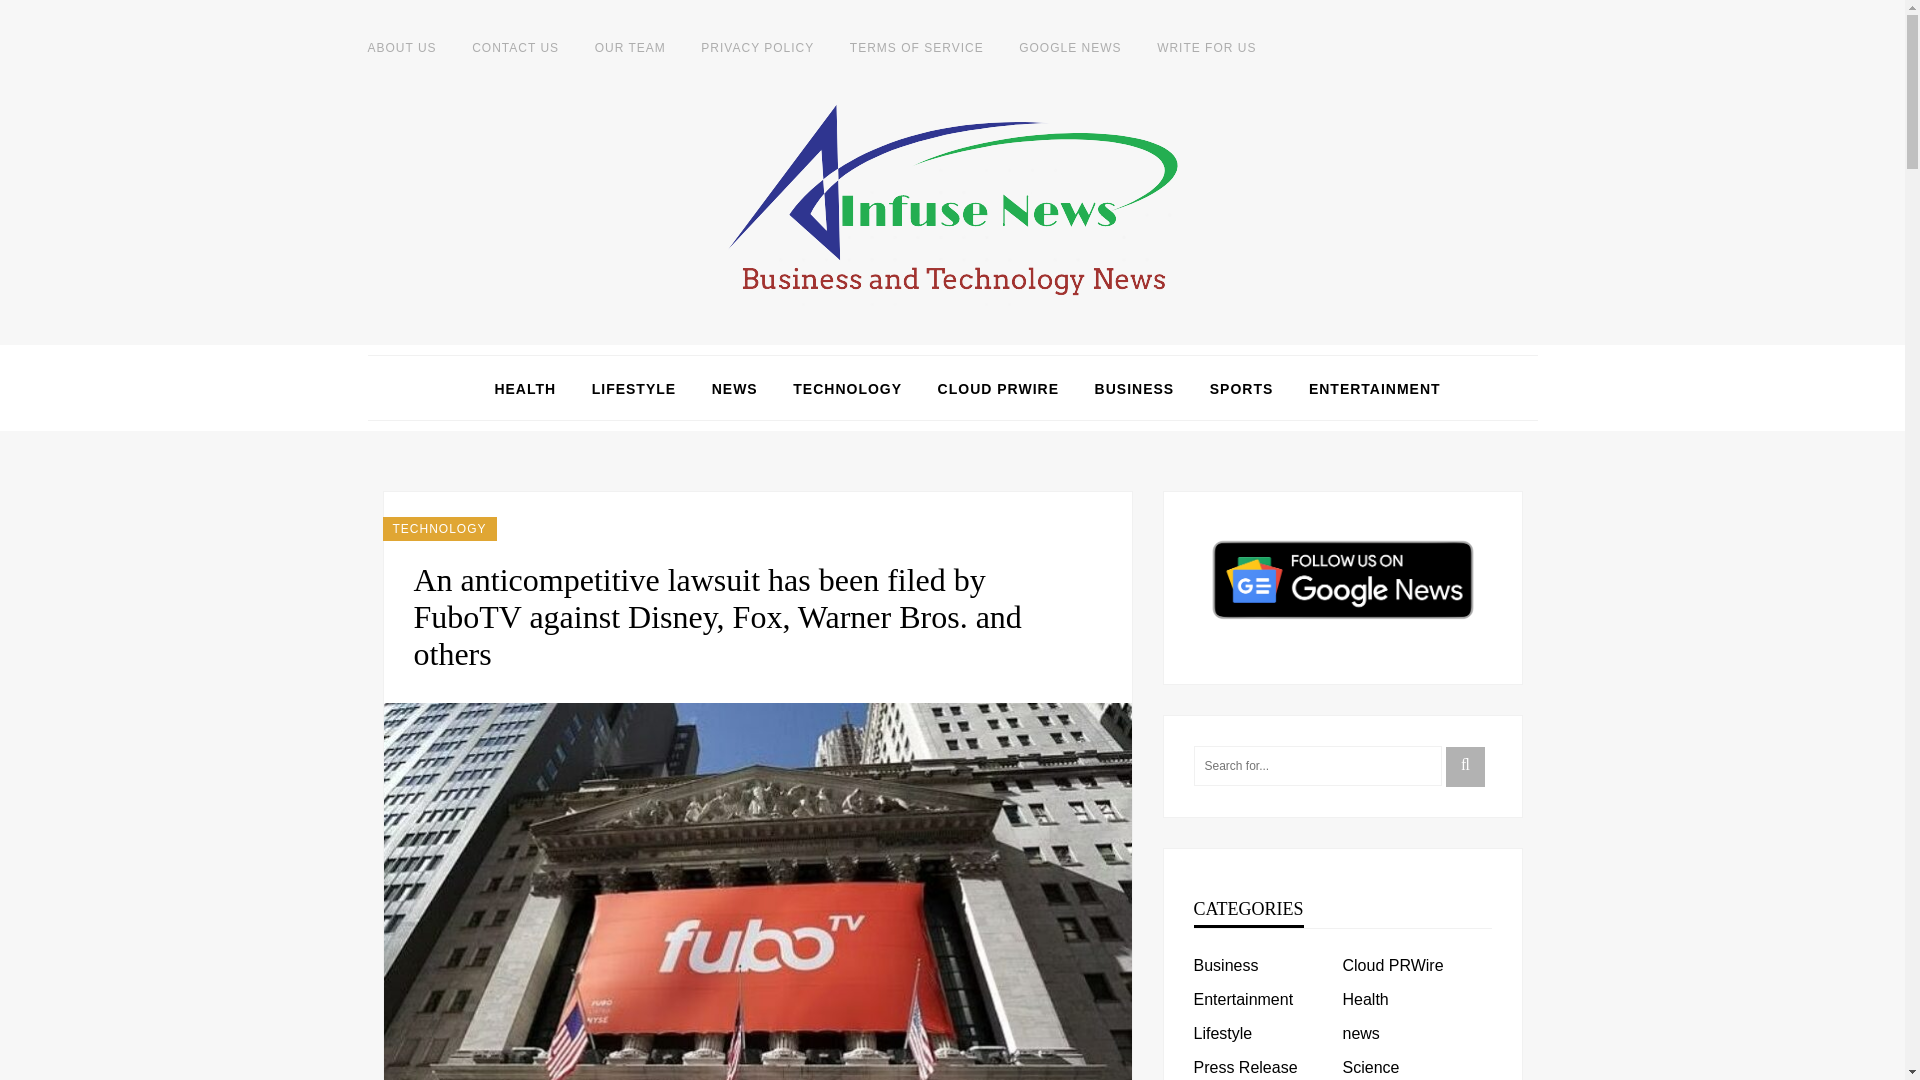 The height and width of the screenshot is (1080, 1920). Describe the element at coordinates (633, 388) in the screenshot. I see `LIFESTYLE` at that location.